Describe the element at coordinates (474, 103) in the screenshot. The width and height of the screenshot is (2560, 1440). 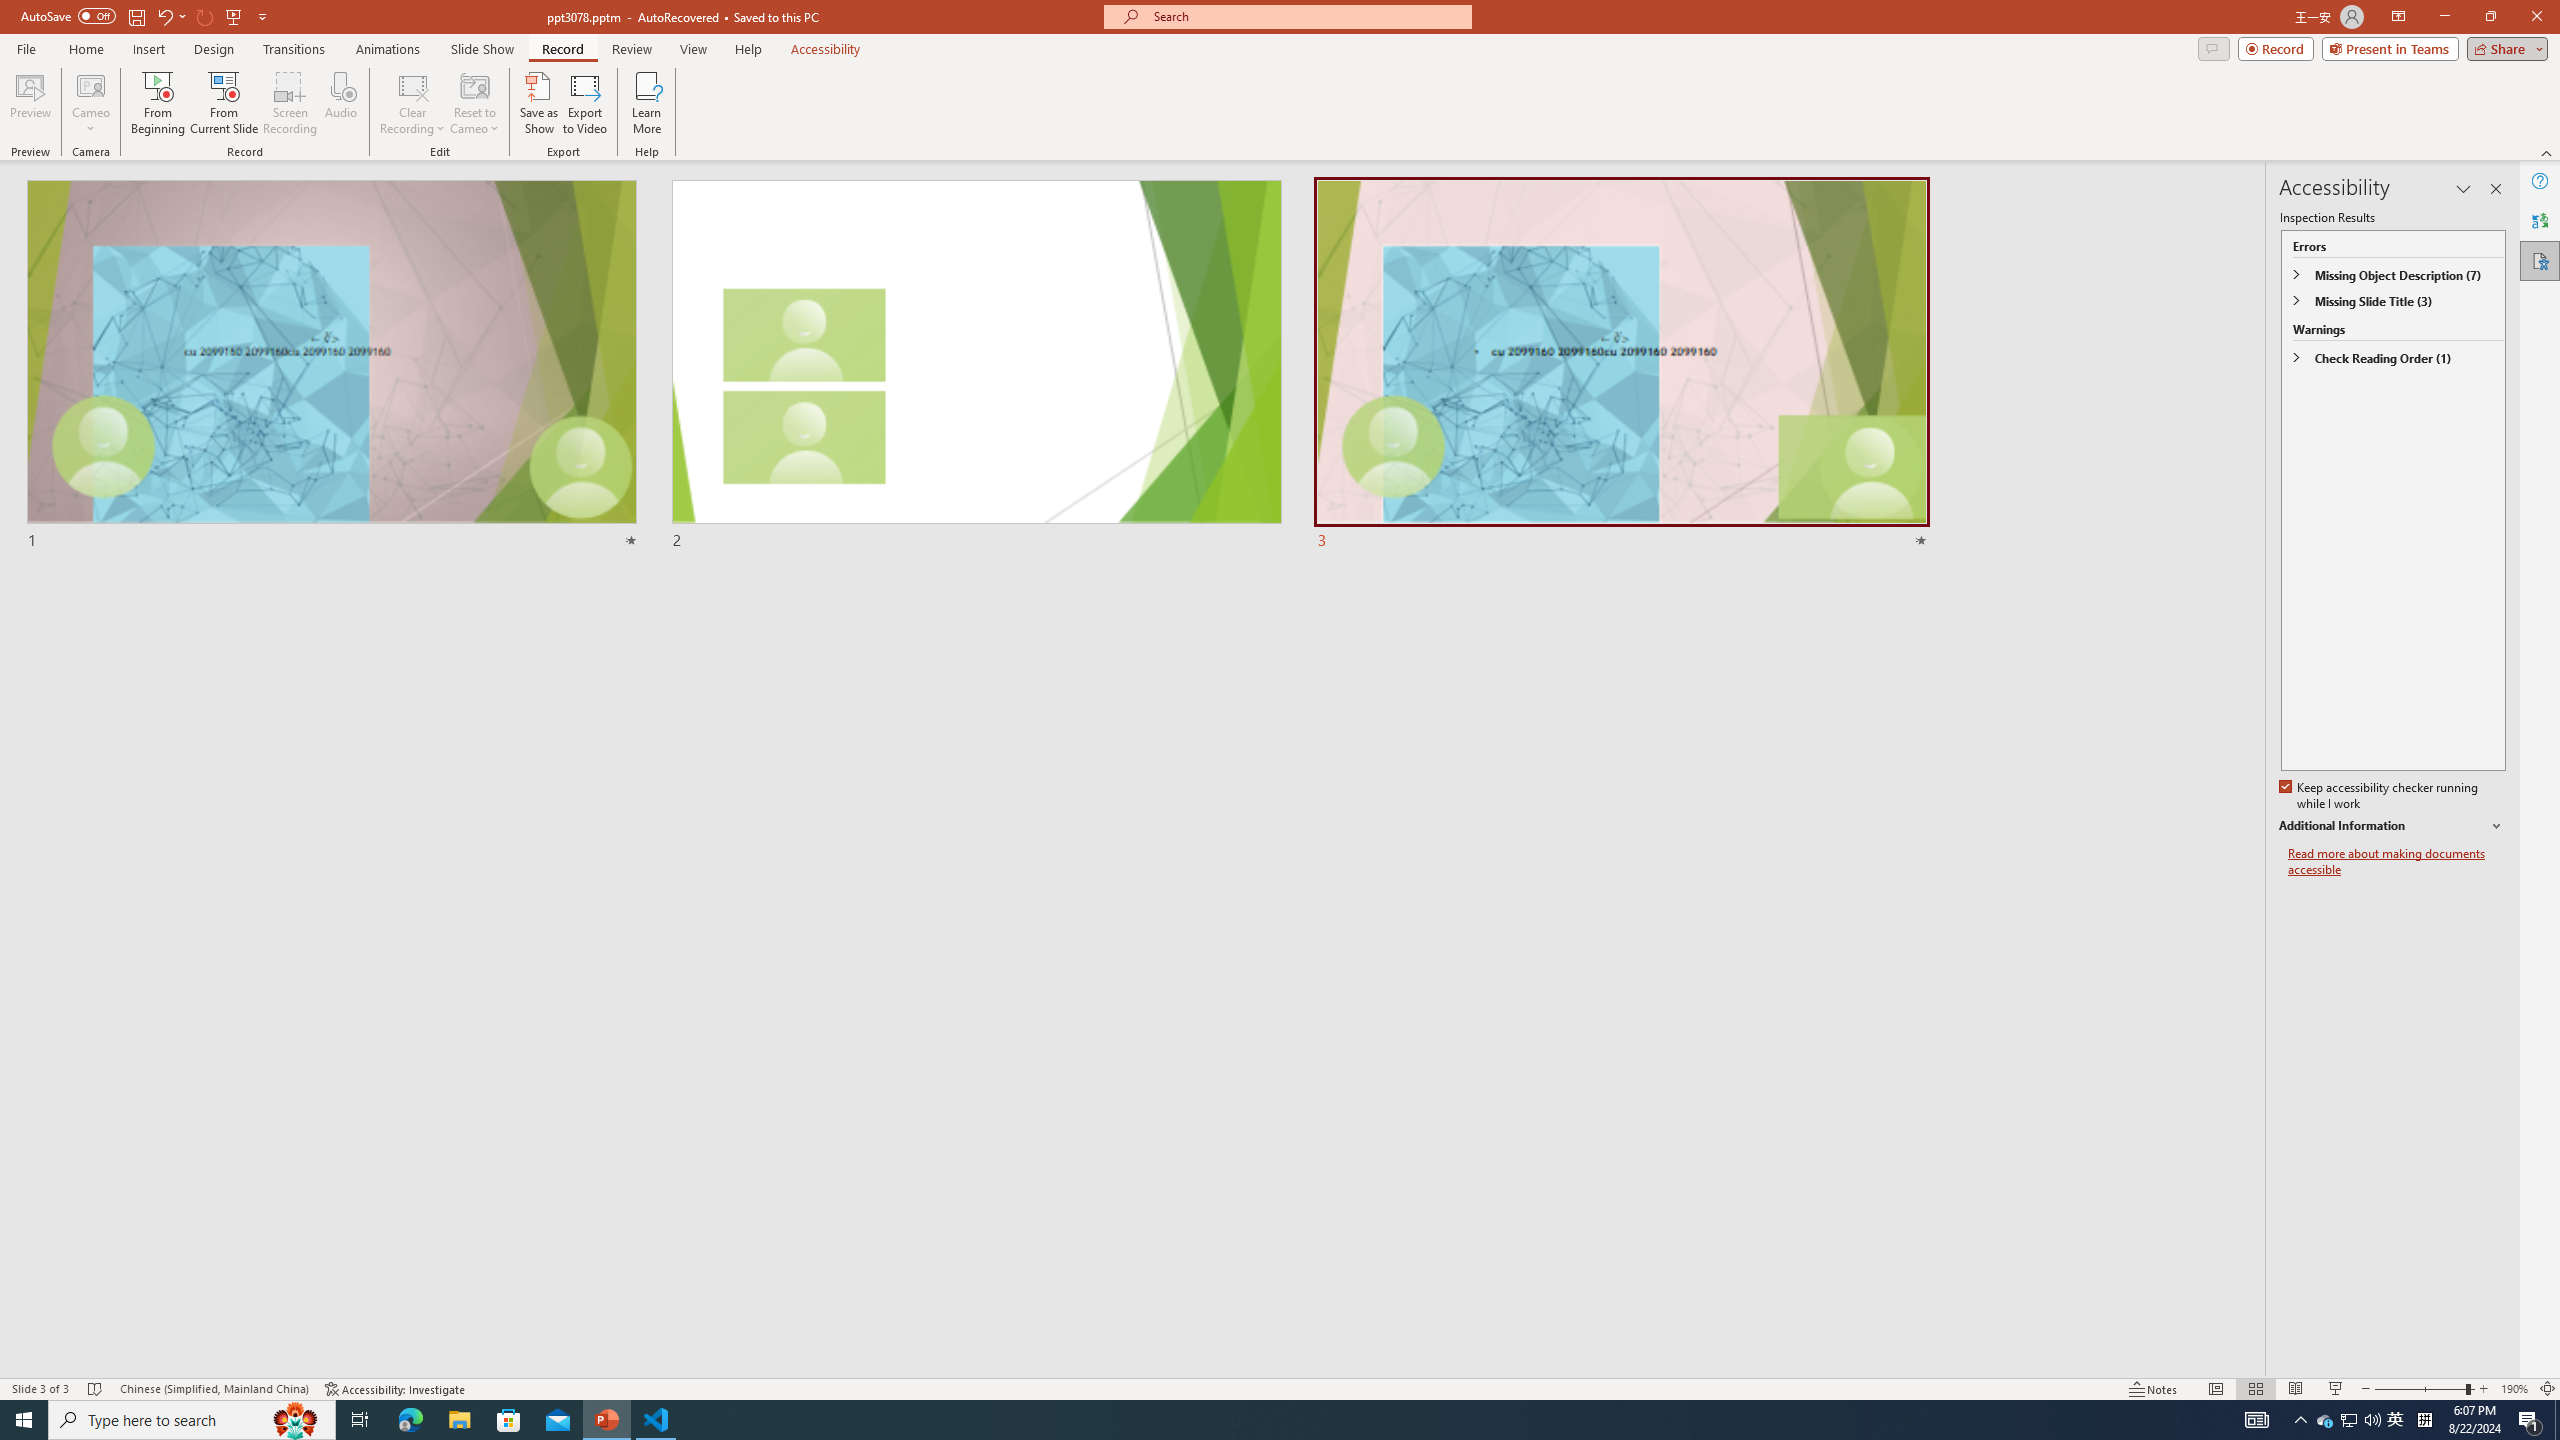
I see `Reset to Cameo` at that location.